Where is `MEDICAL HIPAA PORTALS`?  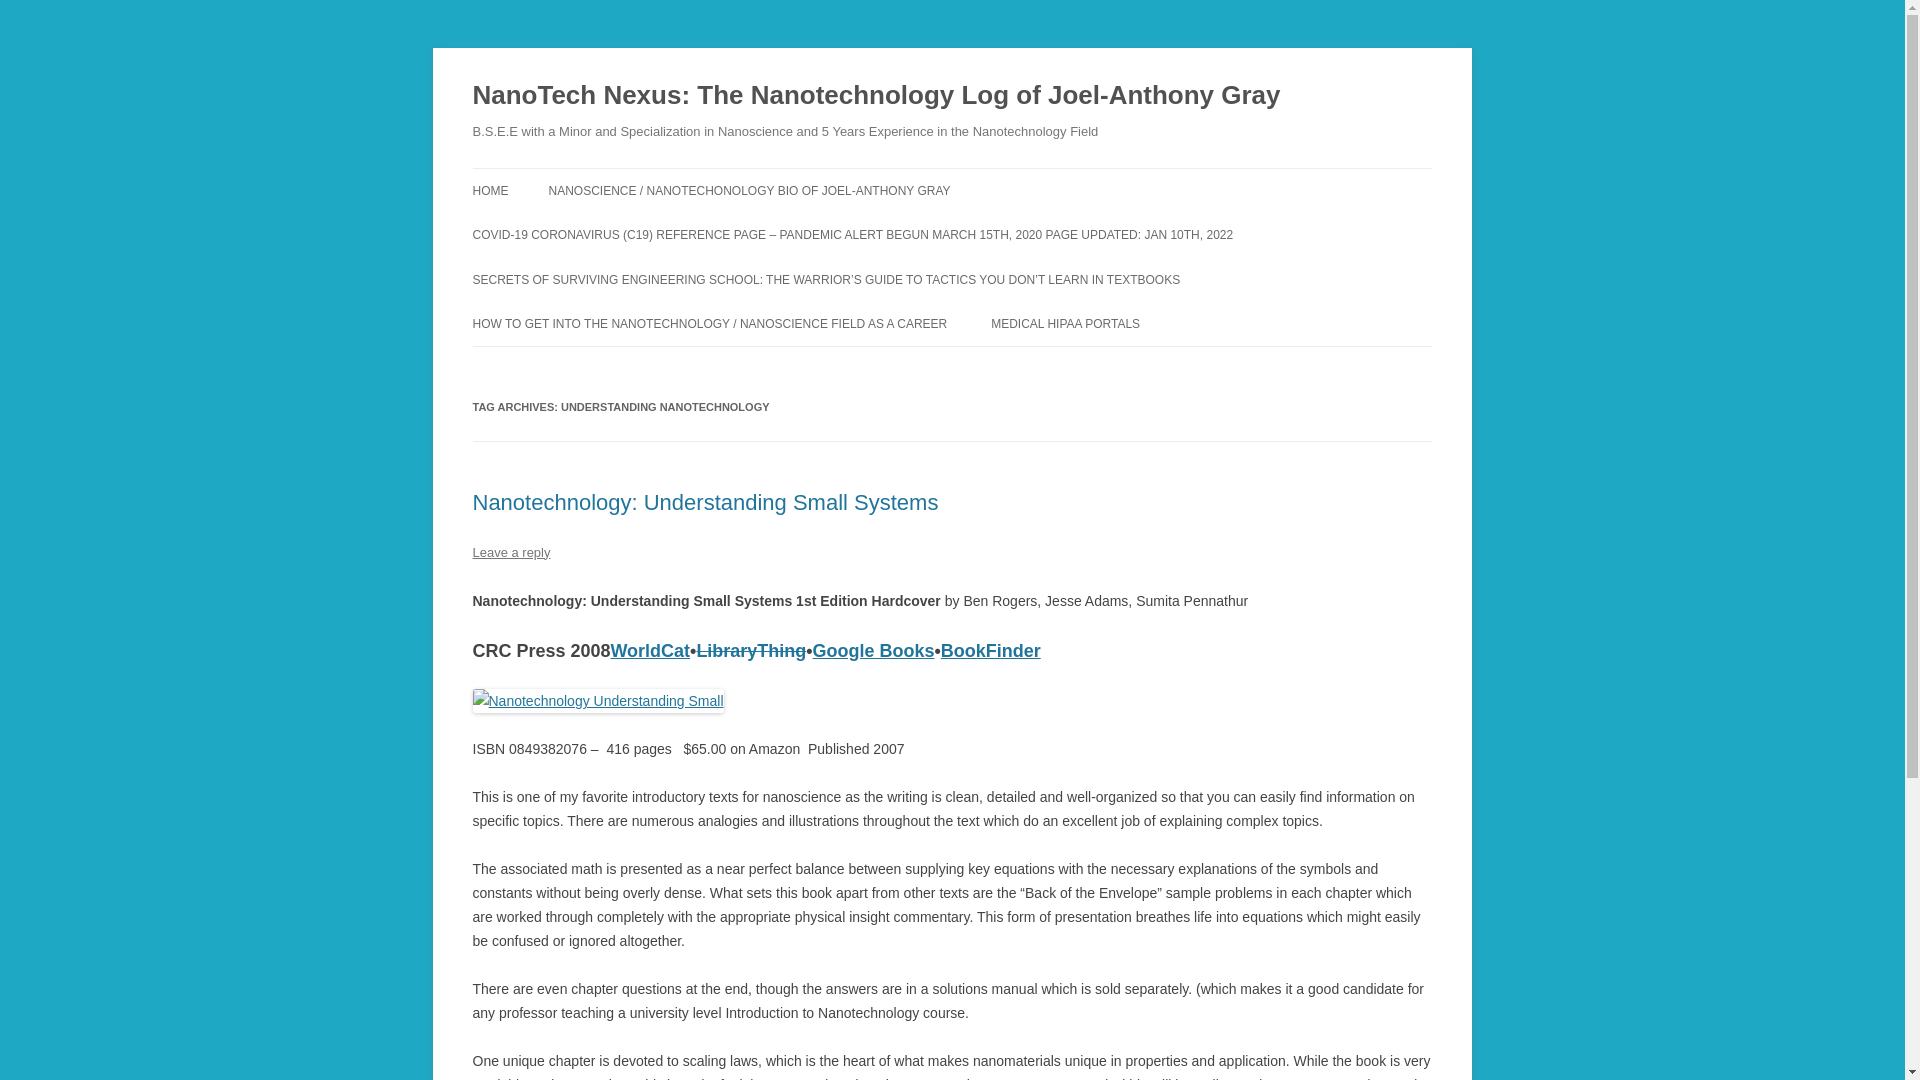
MEDICAL HIPAA PORTALS is located at coordinates (1065, 324).